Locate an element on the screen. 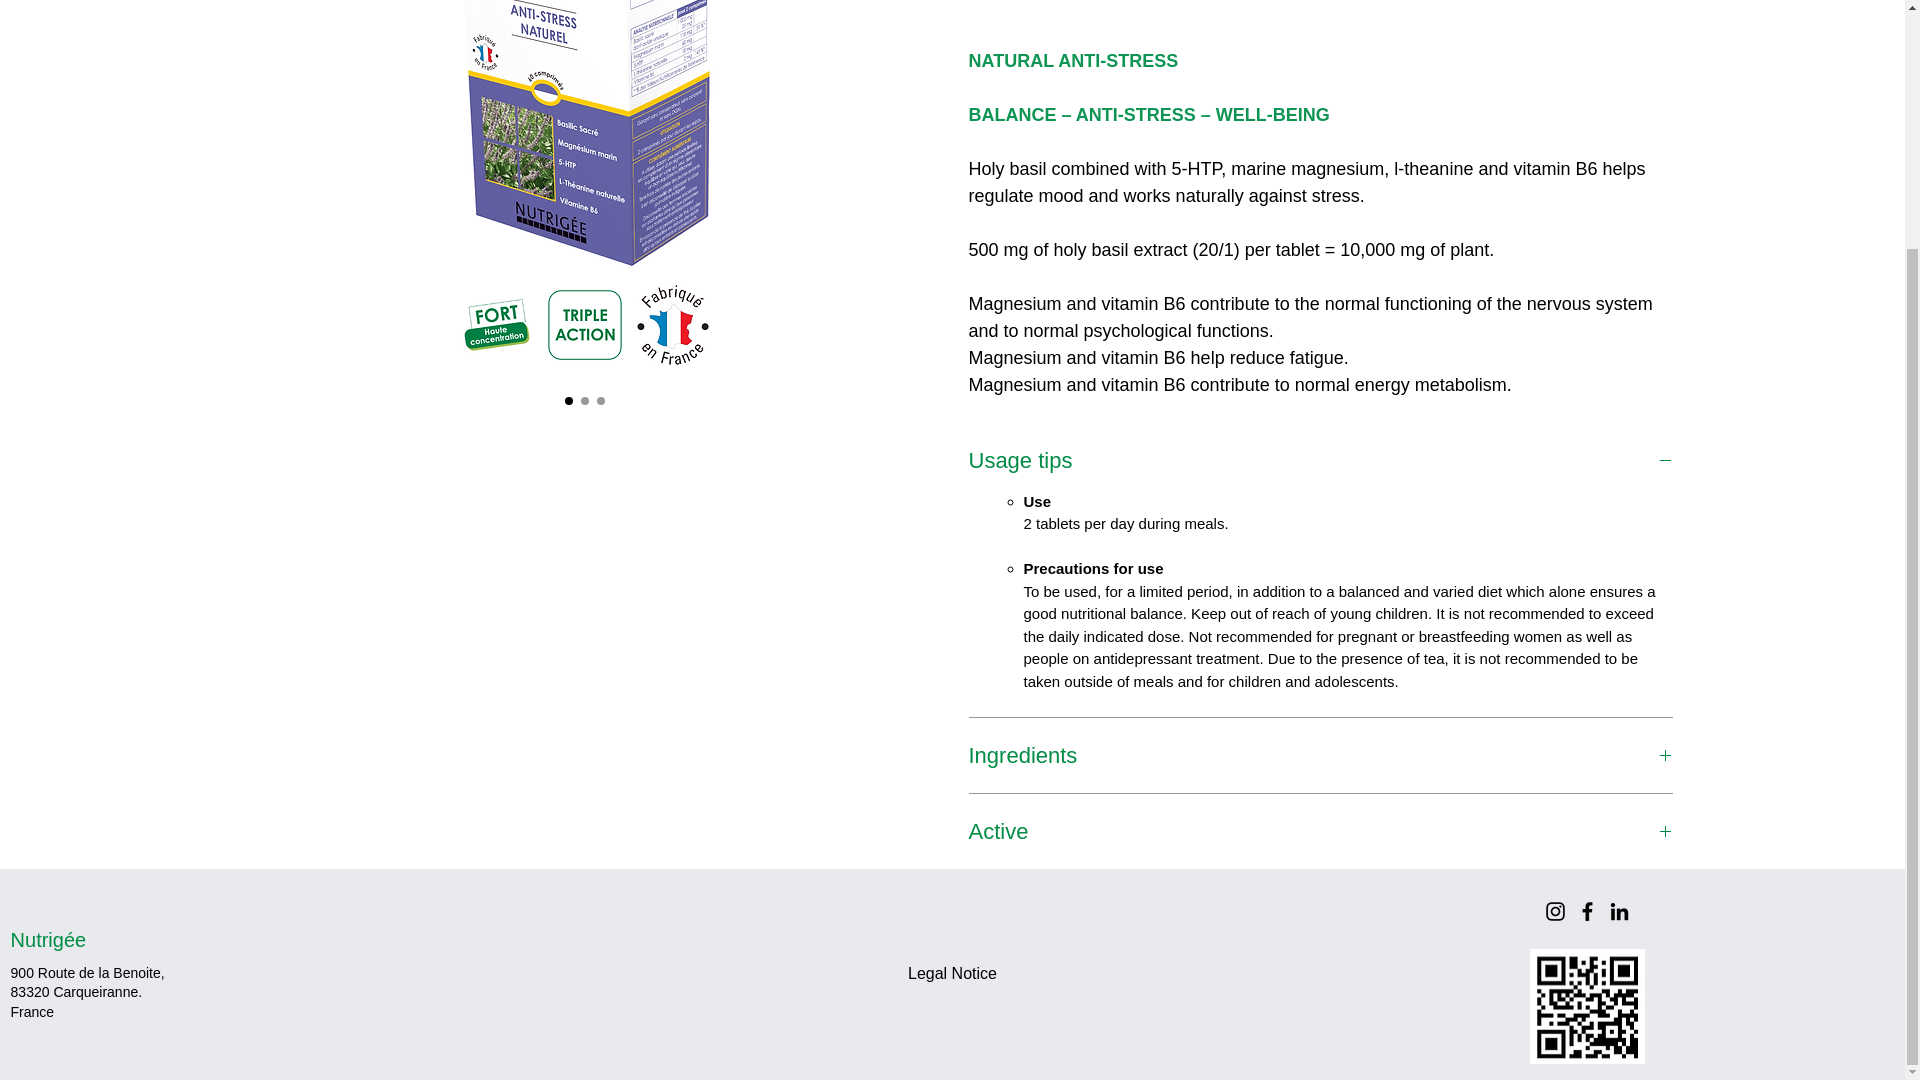 This screenshot has width=1920, height=1080. Legal Notice is located at coordinates (952, 974).